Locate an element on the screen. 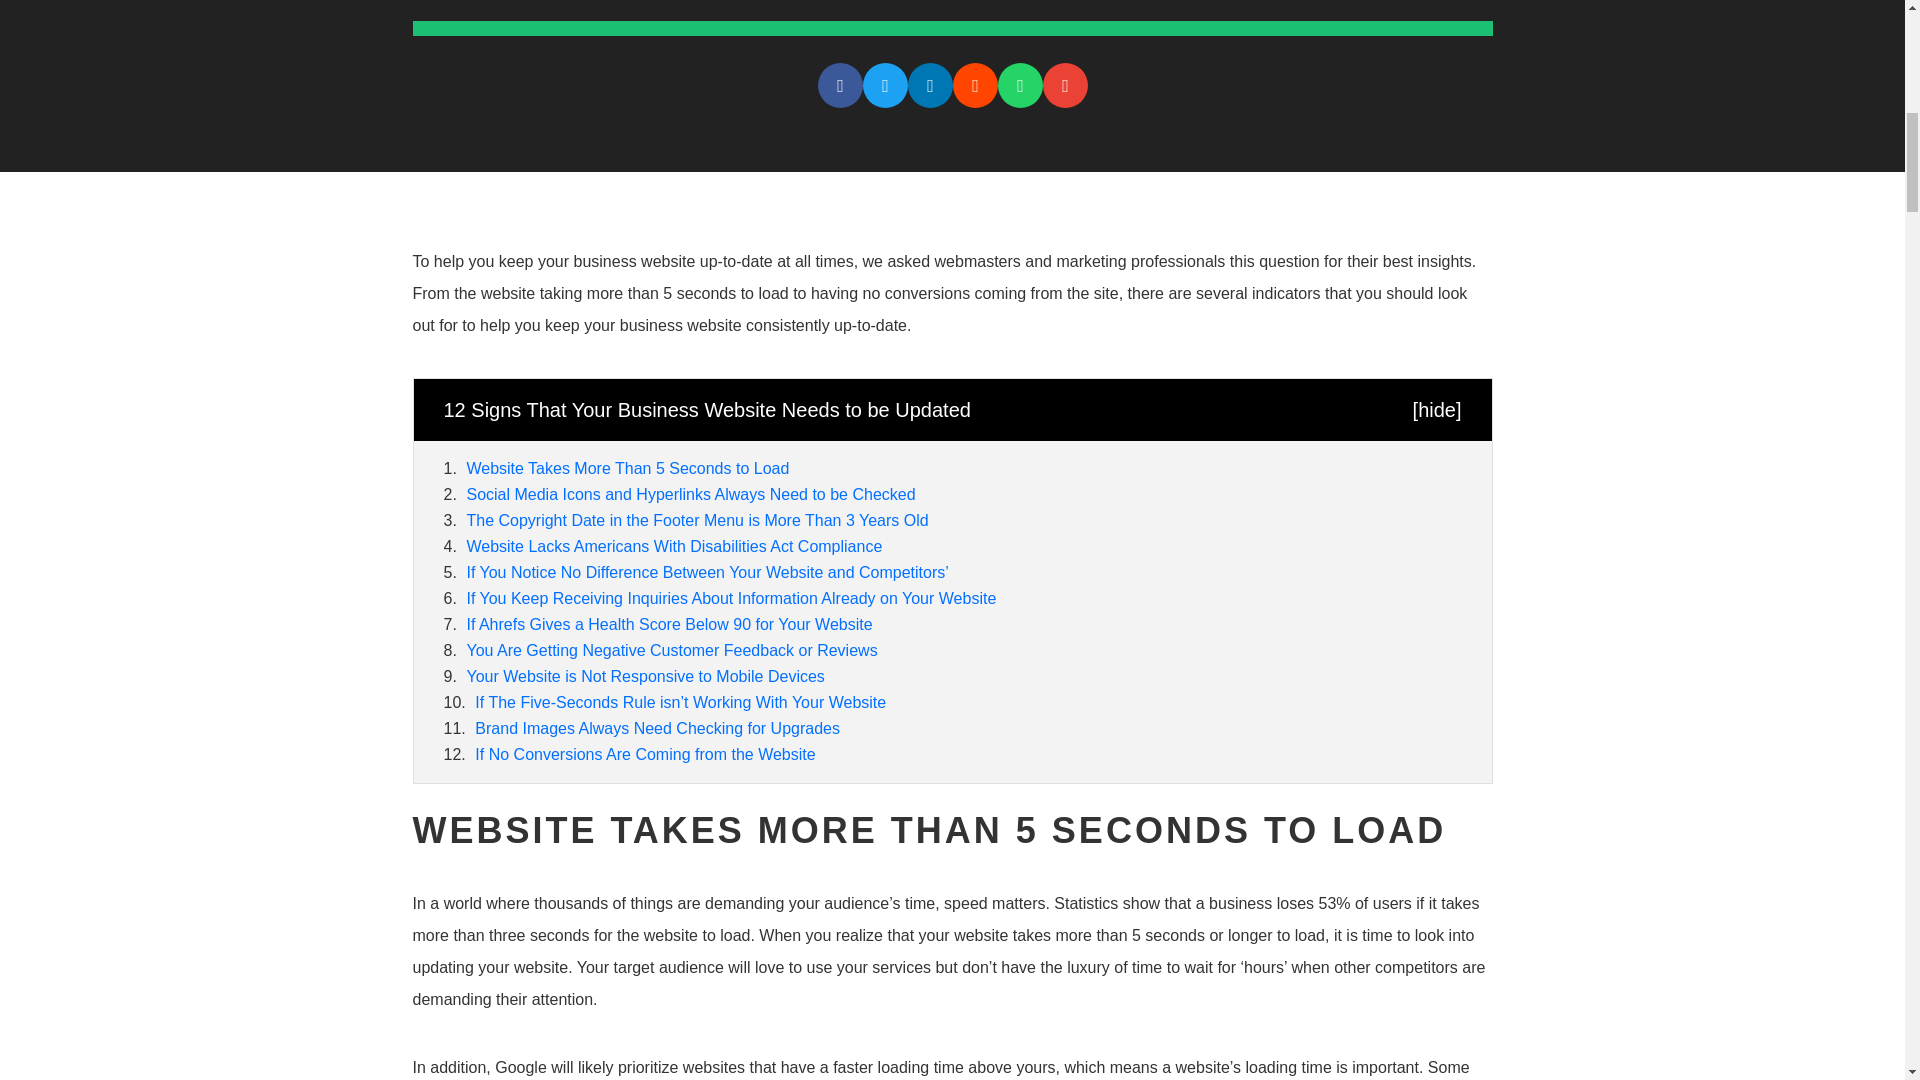 This screenshot has width=1920, height=1080. Your Website is Not Responsive to Mobile Devices is located at coordinates (644, 676).